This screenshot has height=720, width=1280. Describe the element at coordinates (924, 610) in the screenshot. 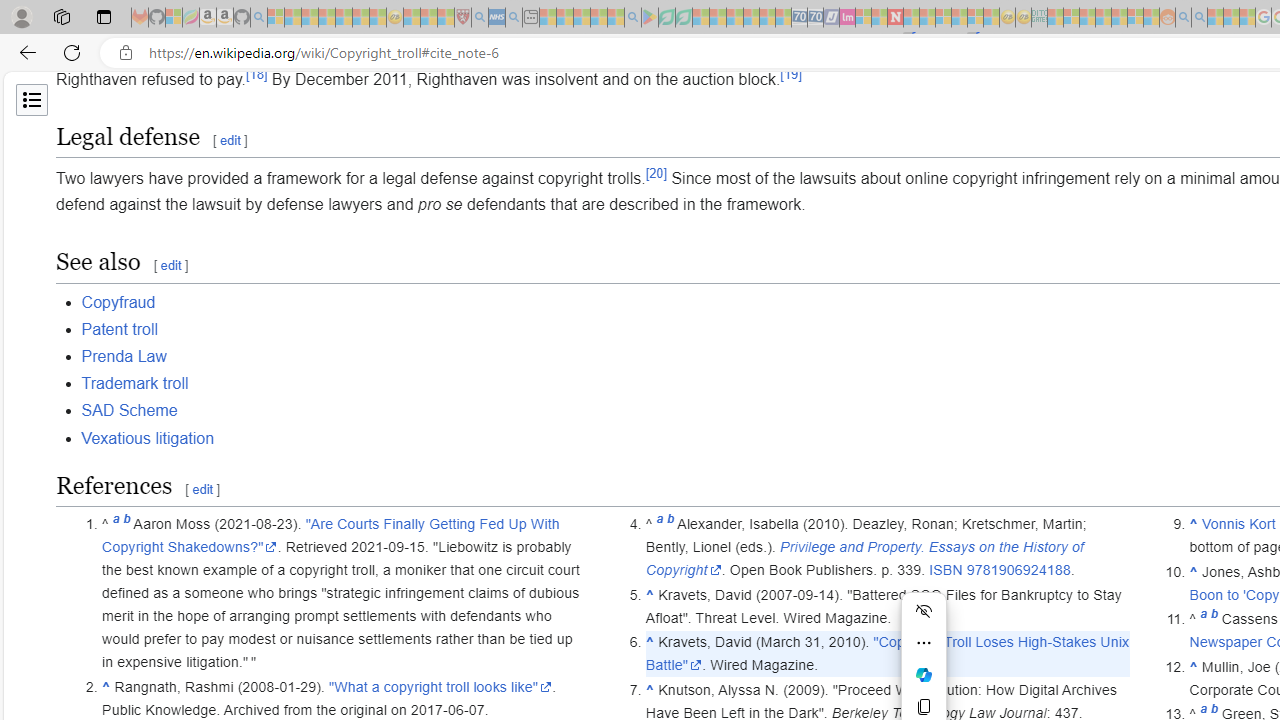

I see `Hide menu` at that location.